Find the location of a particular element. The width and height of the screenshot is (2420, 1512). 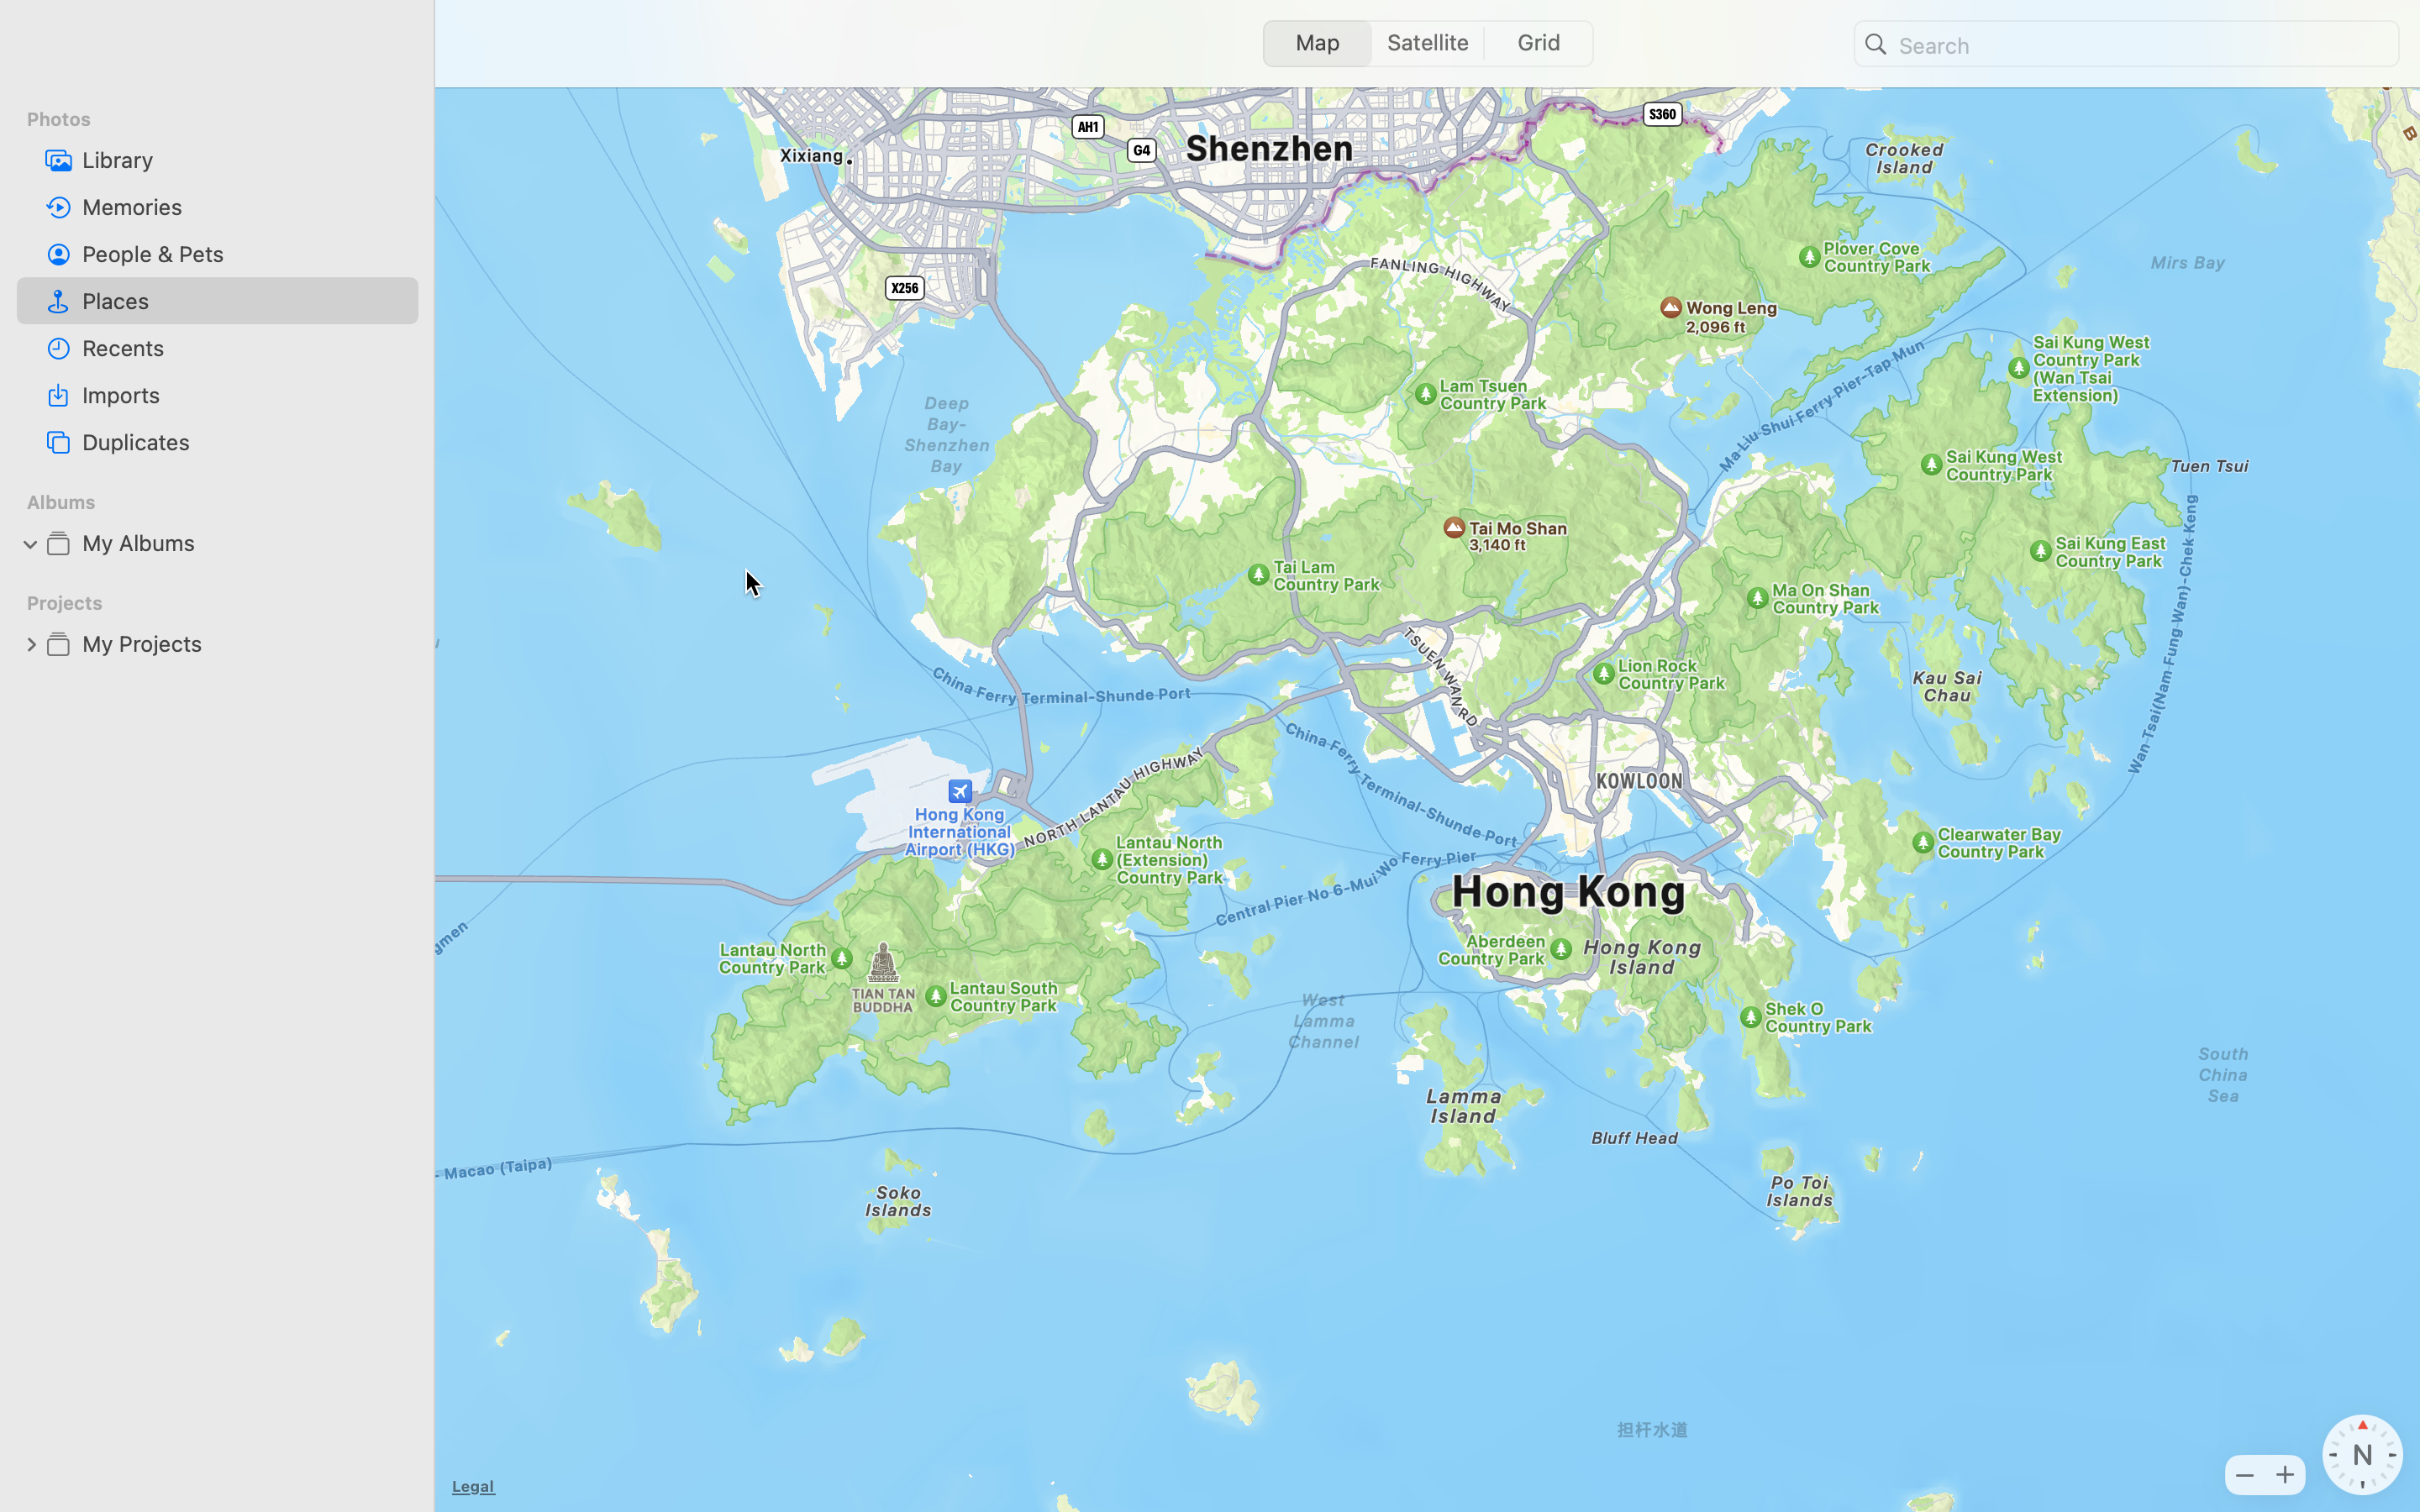

1 is located at coordinates (31, 543).